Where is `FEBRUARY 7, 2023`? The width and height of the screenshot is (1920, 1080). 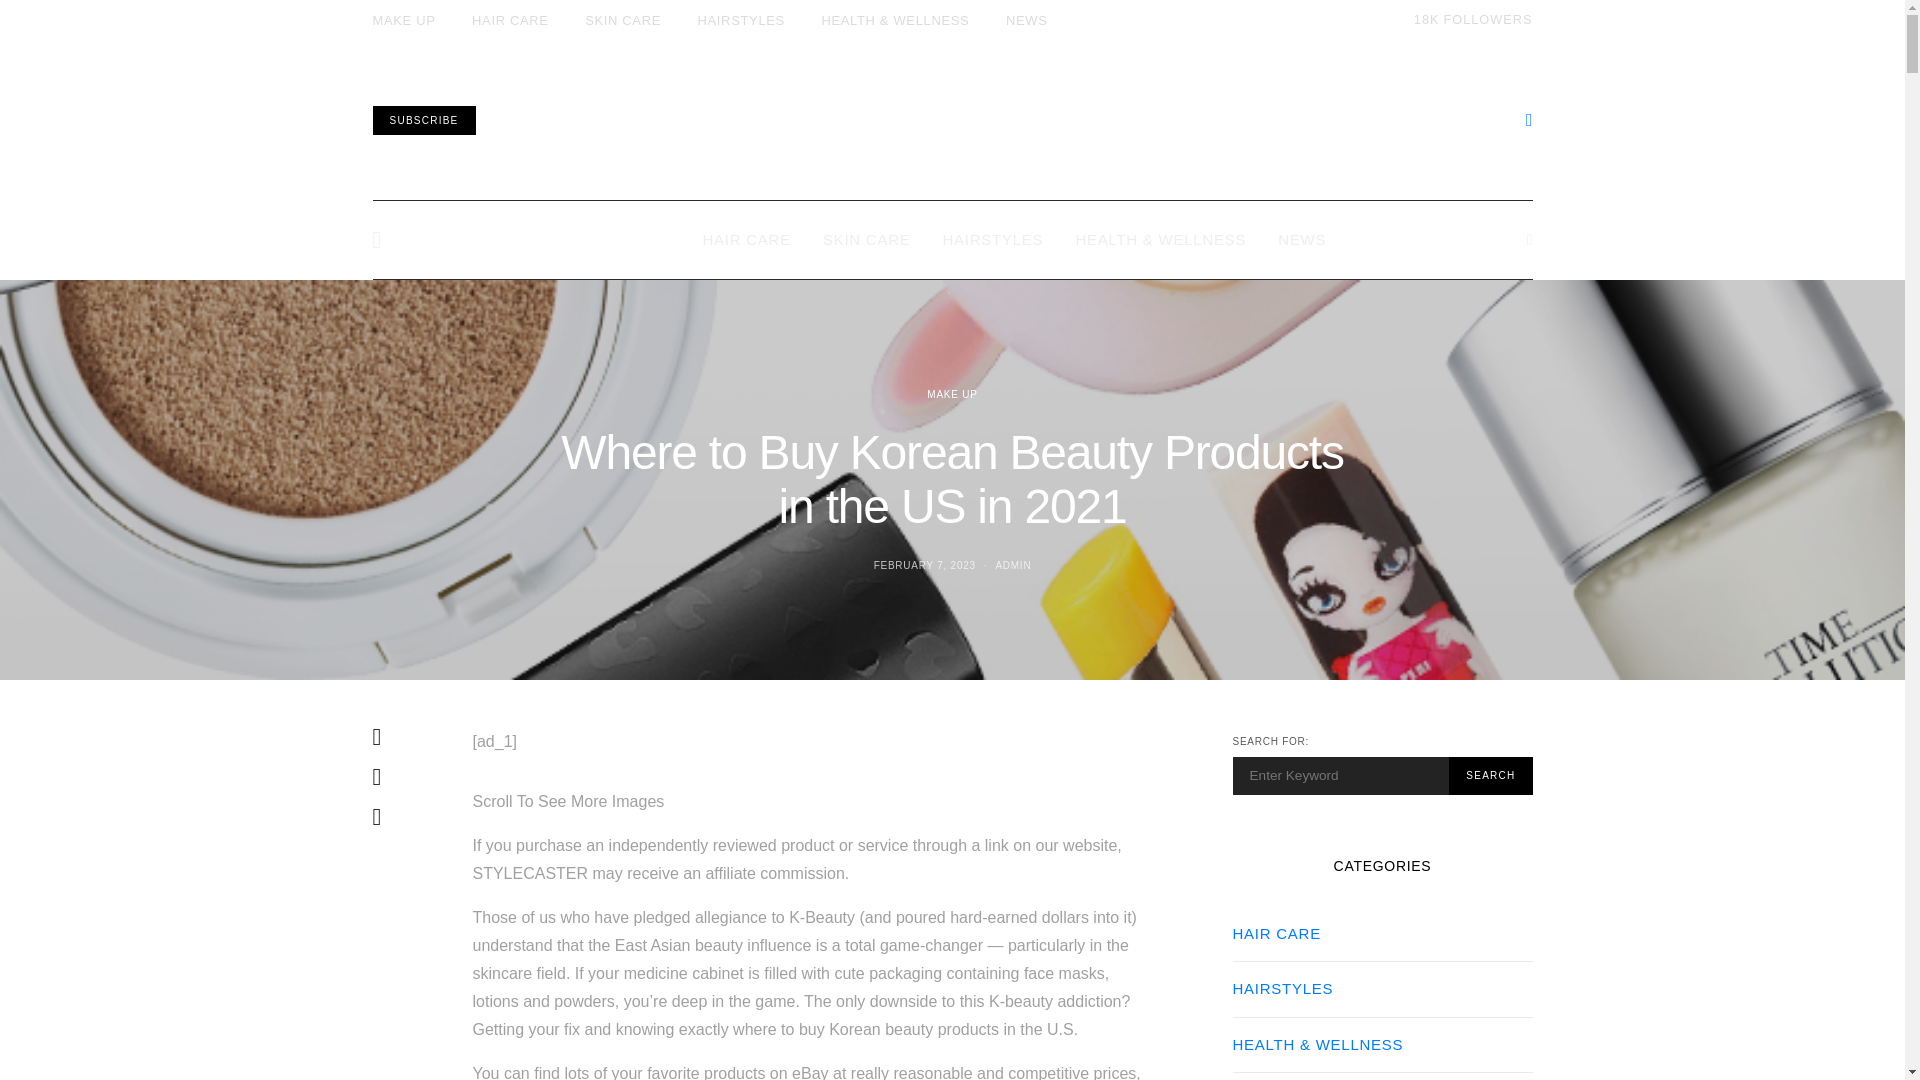 FEBRUARY 7, 2023 is located at coordinates (924, 566).